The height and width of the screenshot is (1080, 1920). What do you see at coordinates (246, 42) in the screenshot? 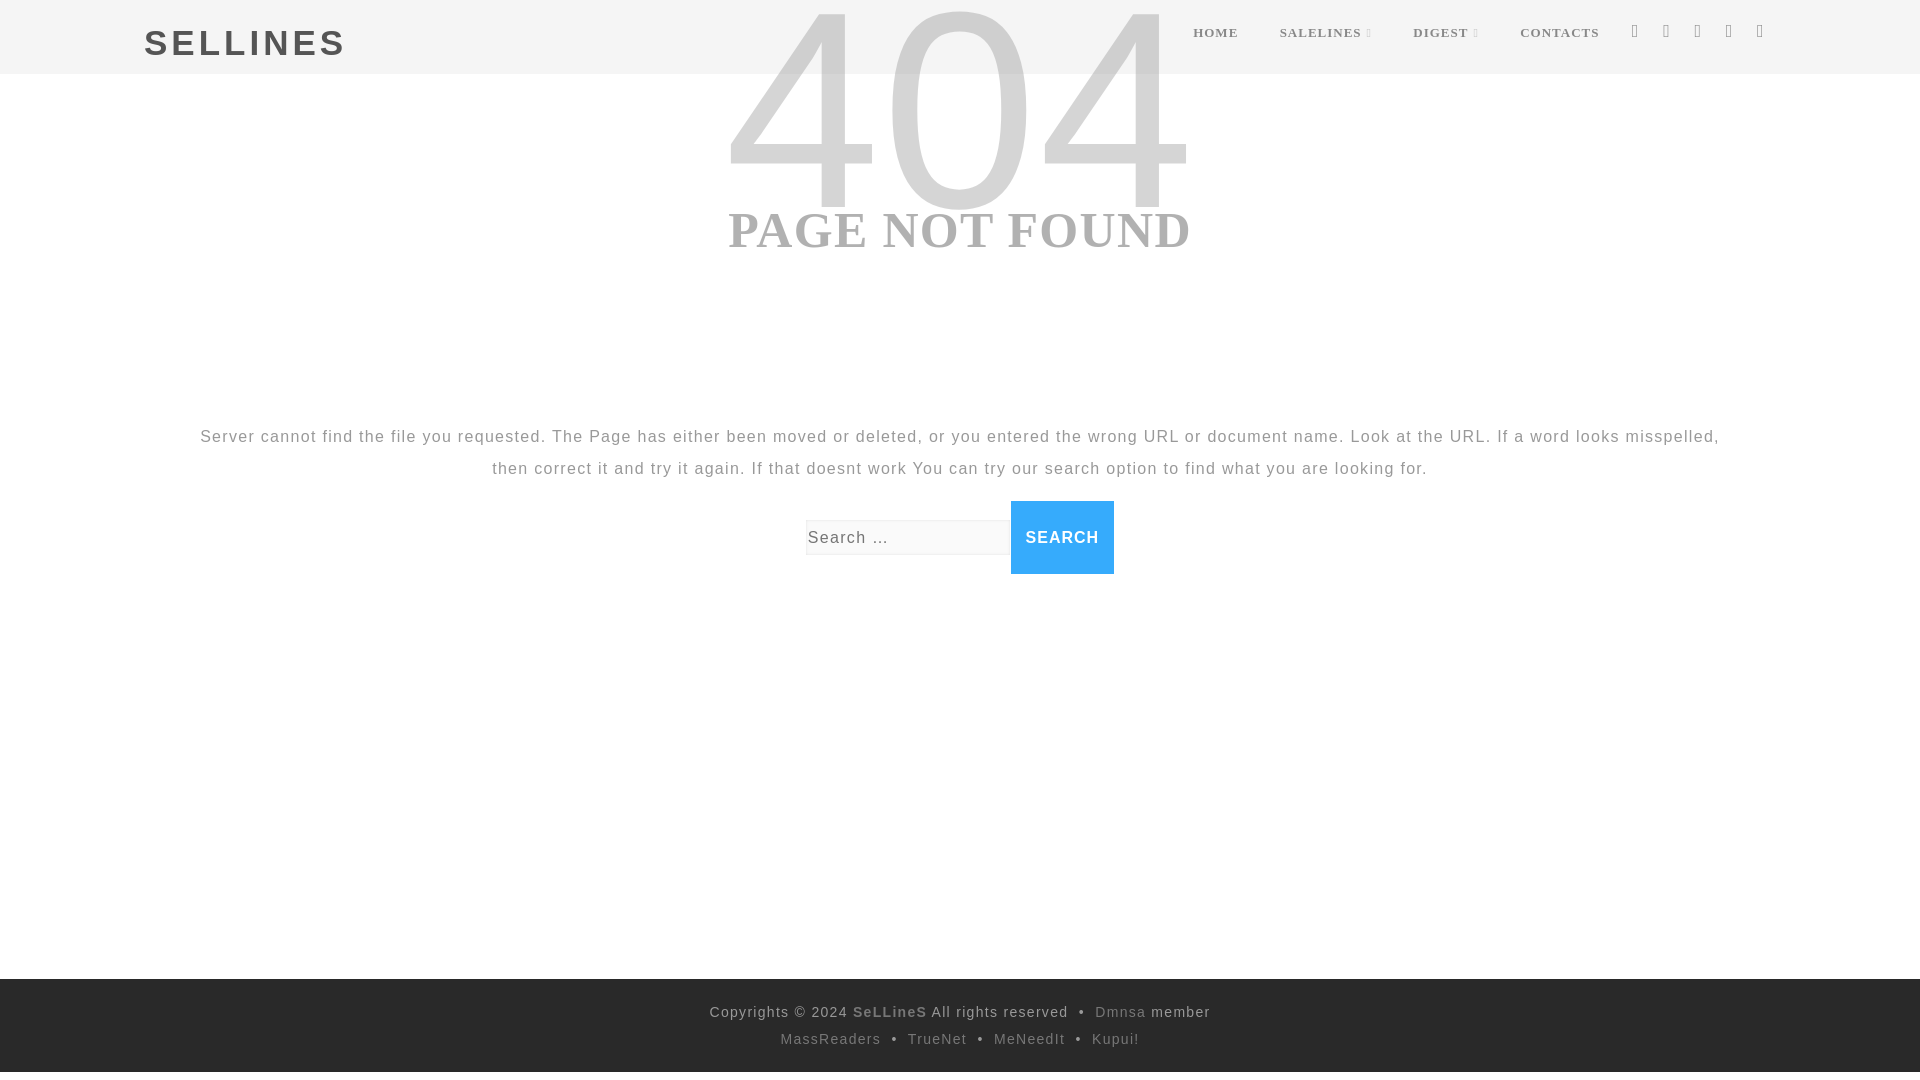
I see `SELLINES` at bounding box center [246, 42].